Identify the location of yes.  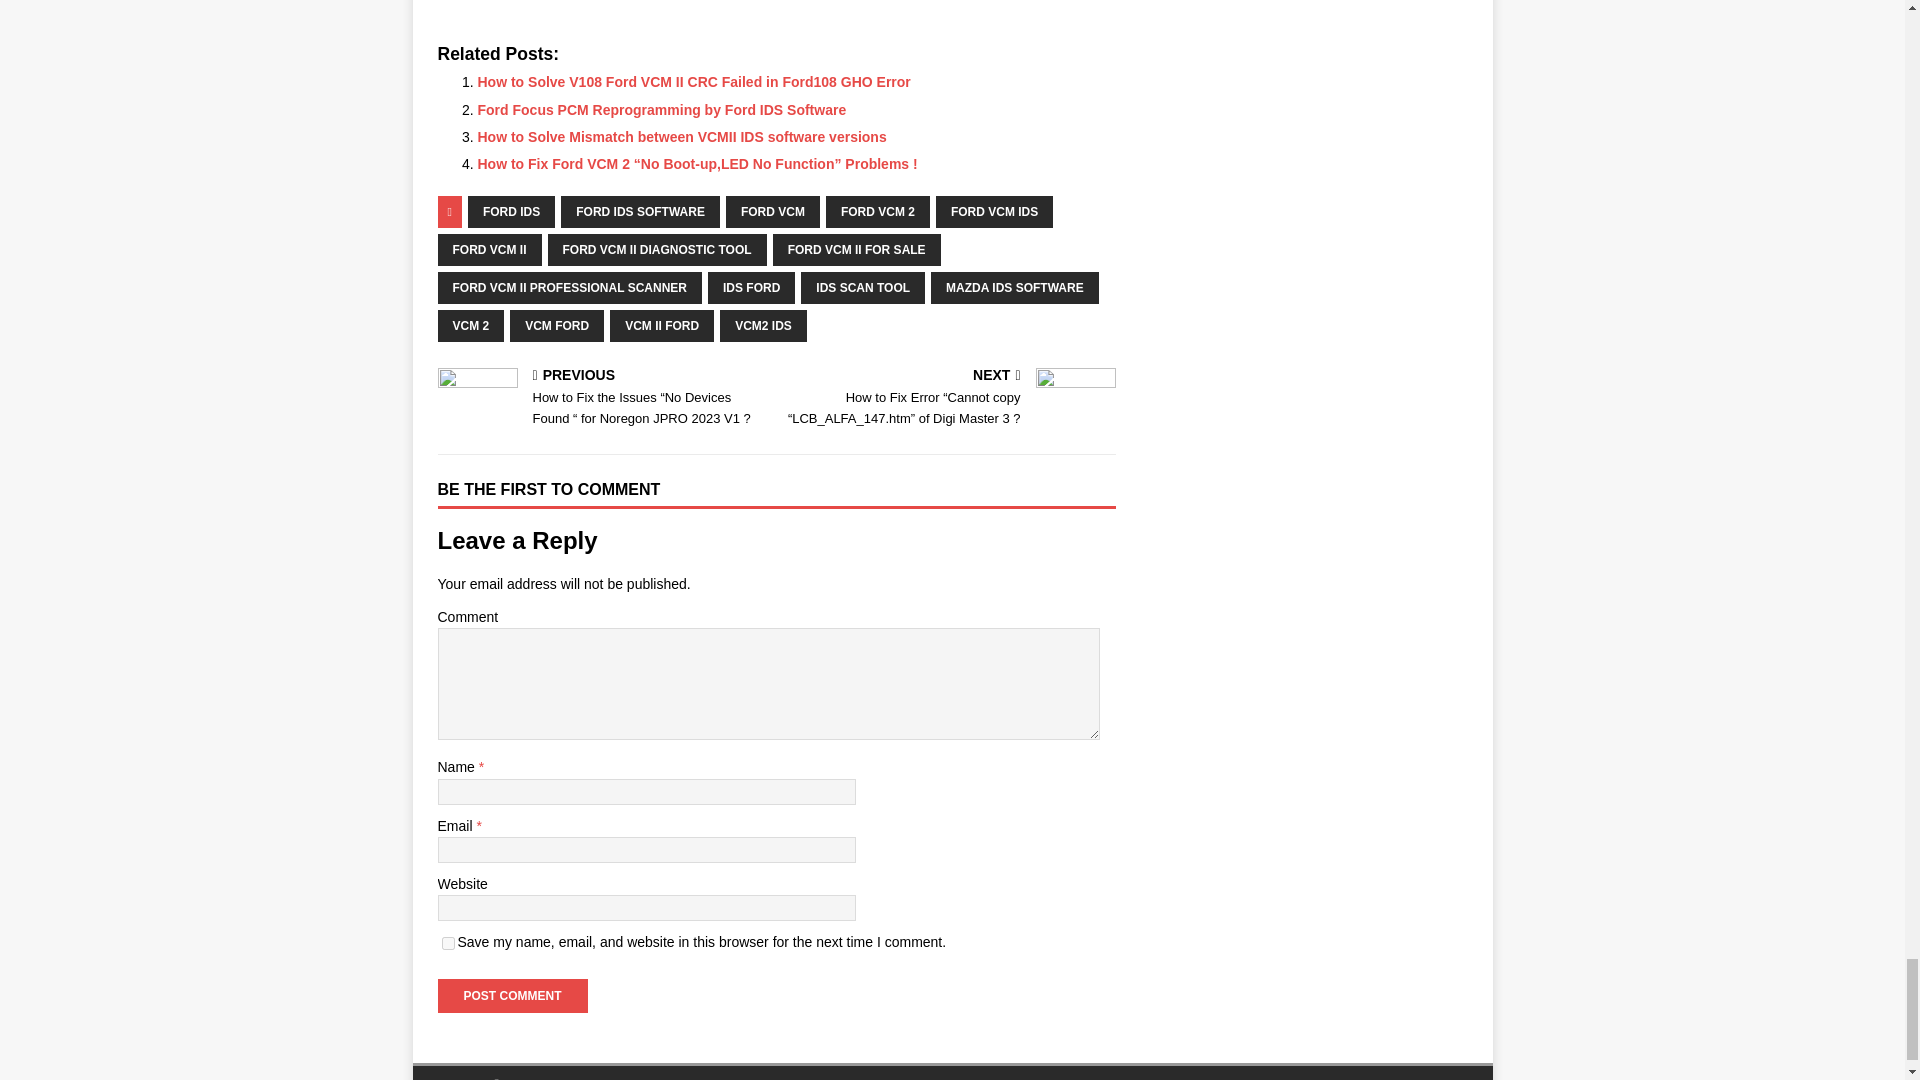
(448, 944).